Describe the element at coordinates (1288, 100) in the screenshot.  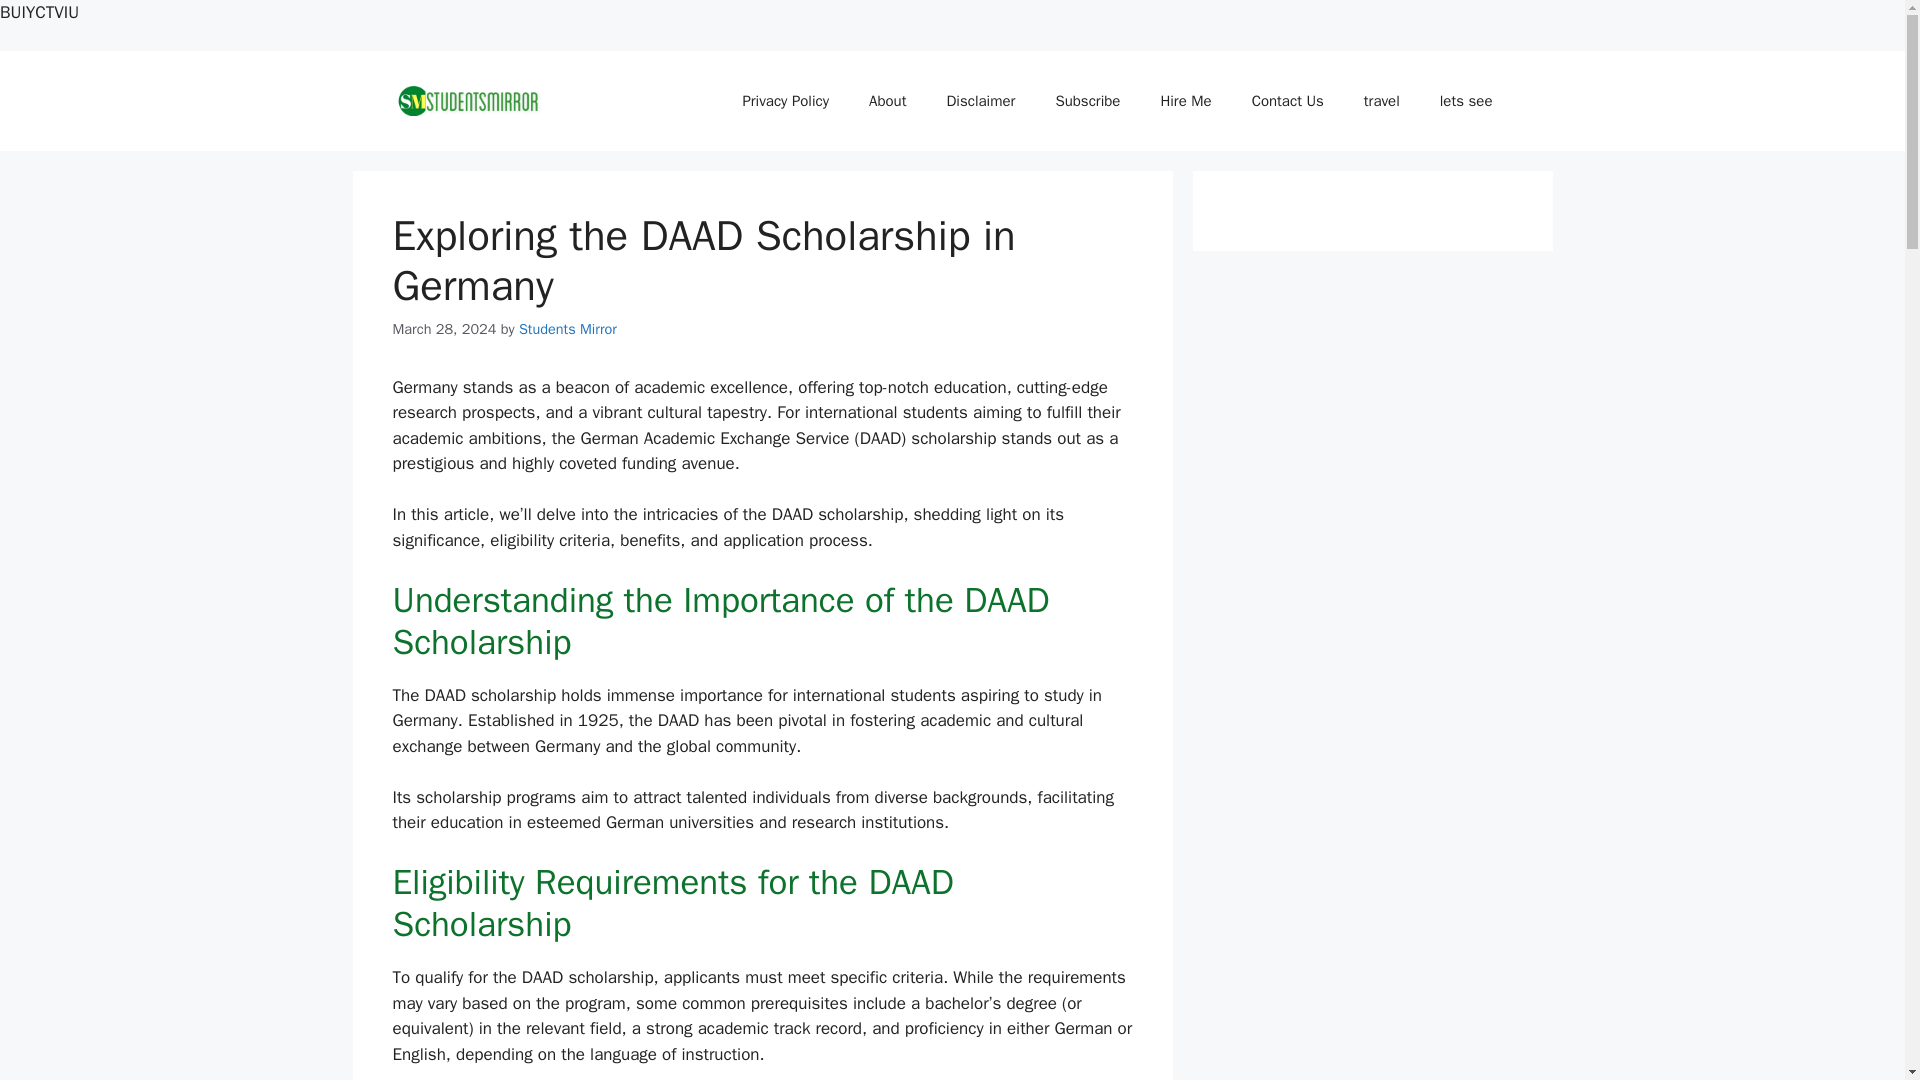
I see `Contact Us` at that location.